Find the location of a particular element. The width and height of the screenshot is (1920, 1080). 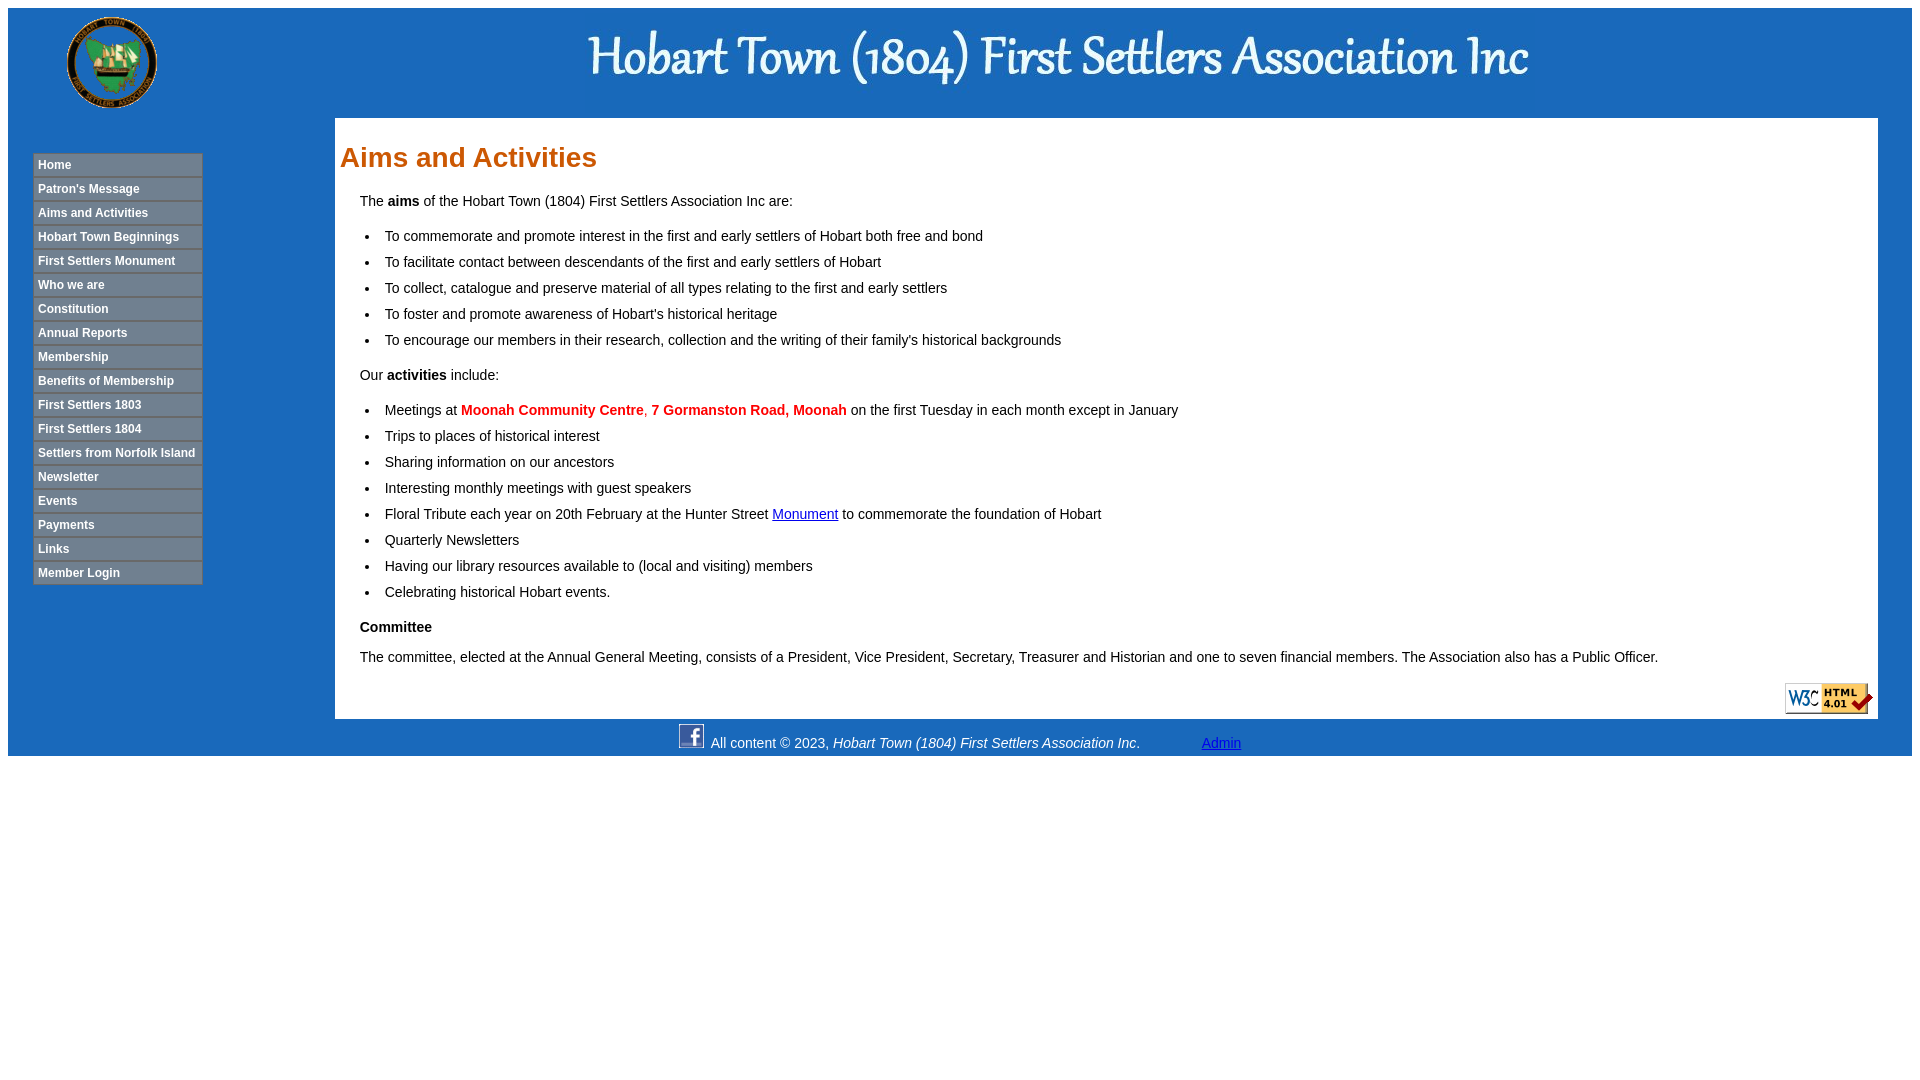

Member Login is located at coordinates (118, 573).